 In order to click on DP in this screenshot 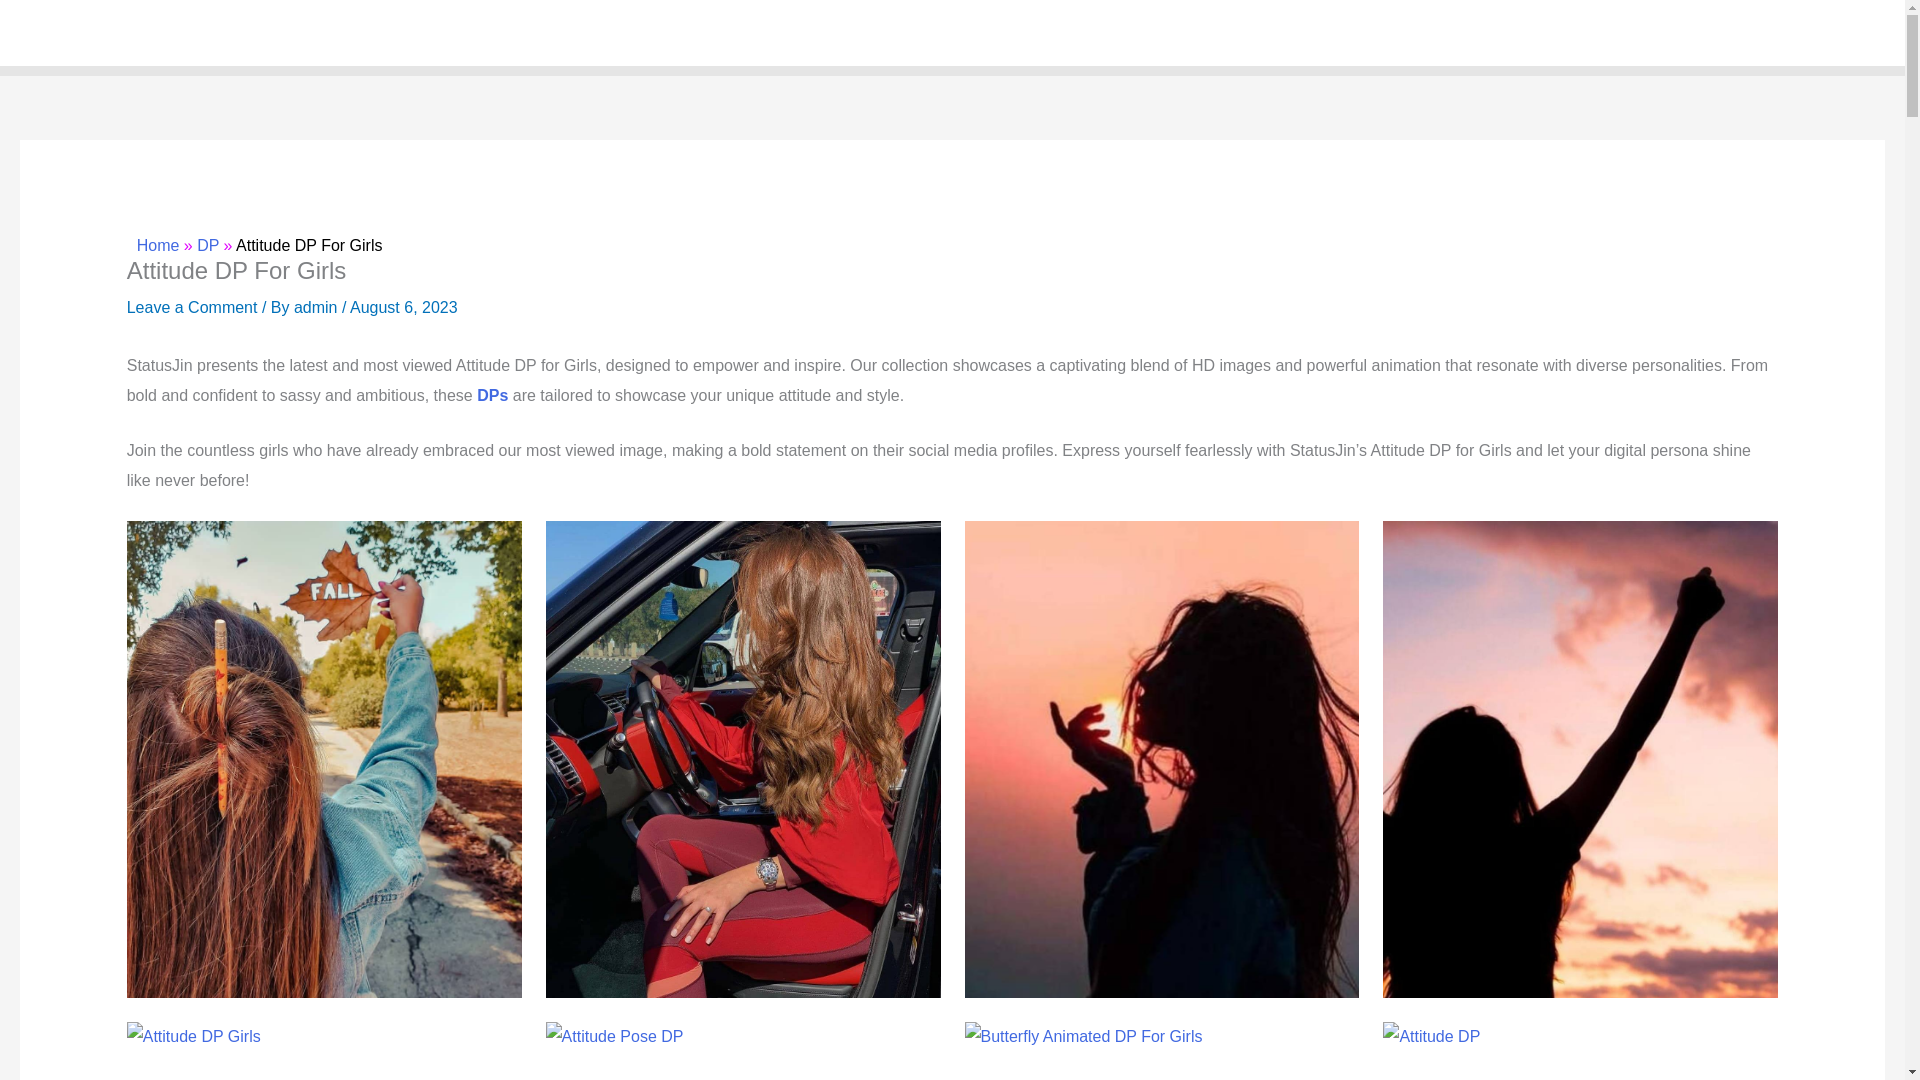, I will do `click(208, 244)`.